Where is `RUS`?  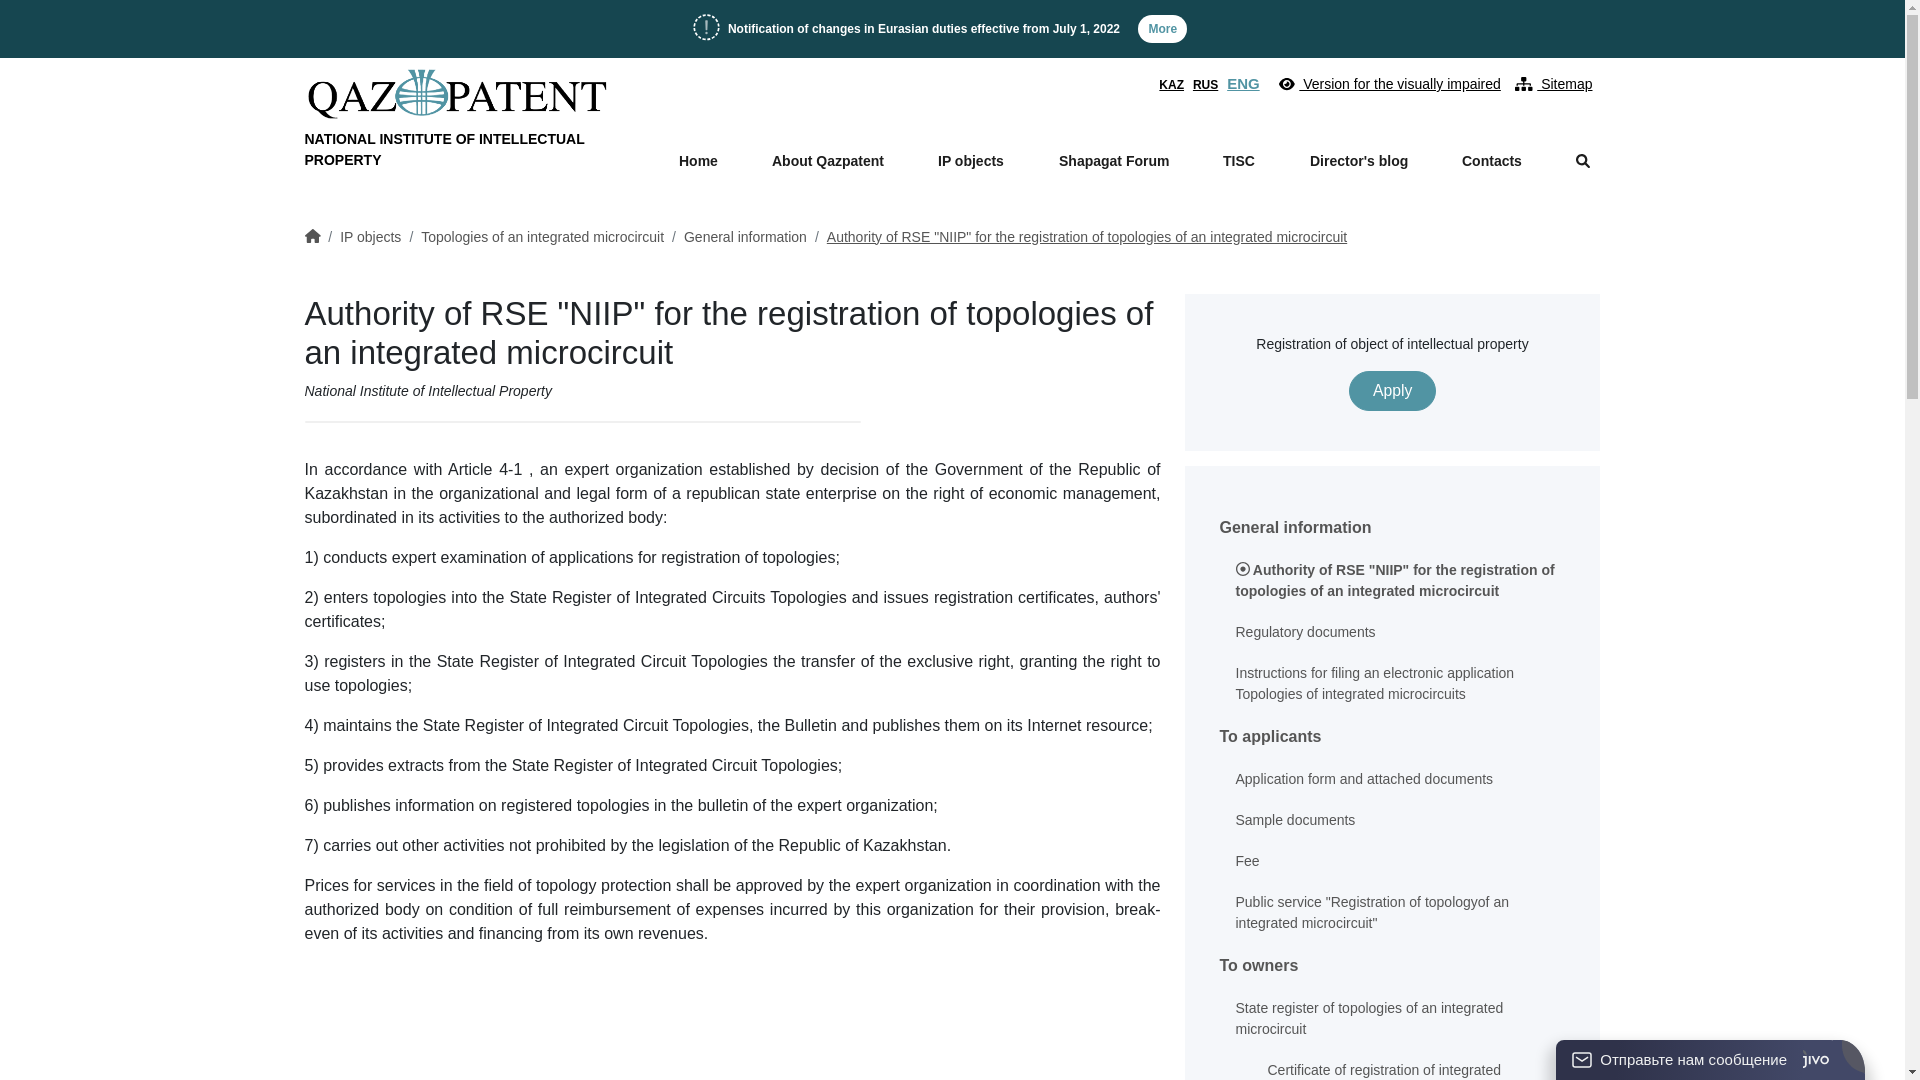
RUS is located at coordinates (1208, 85).